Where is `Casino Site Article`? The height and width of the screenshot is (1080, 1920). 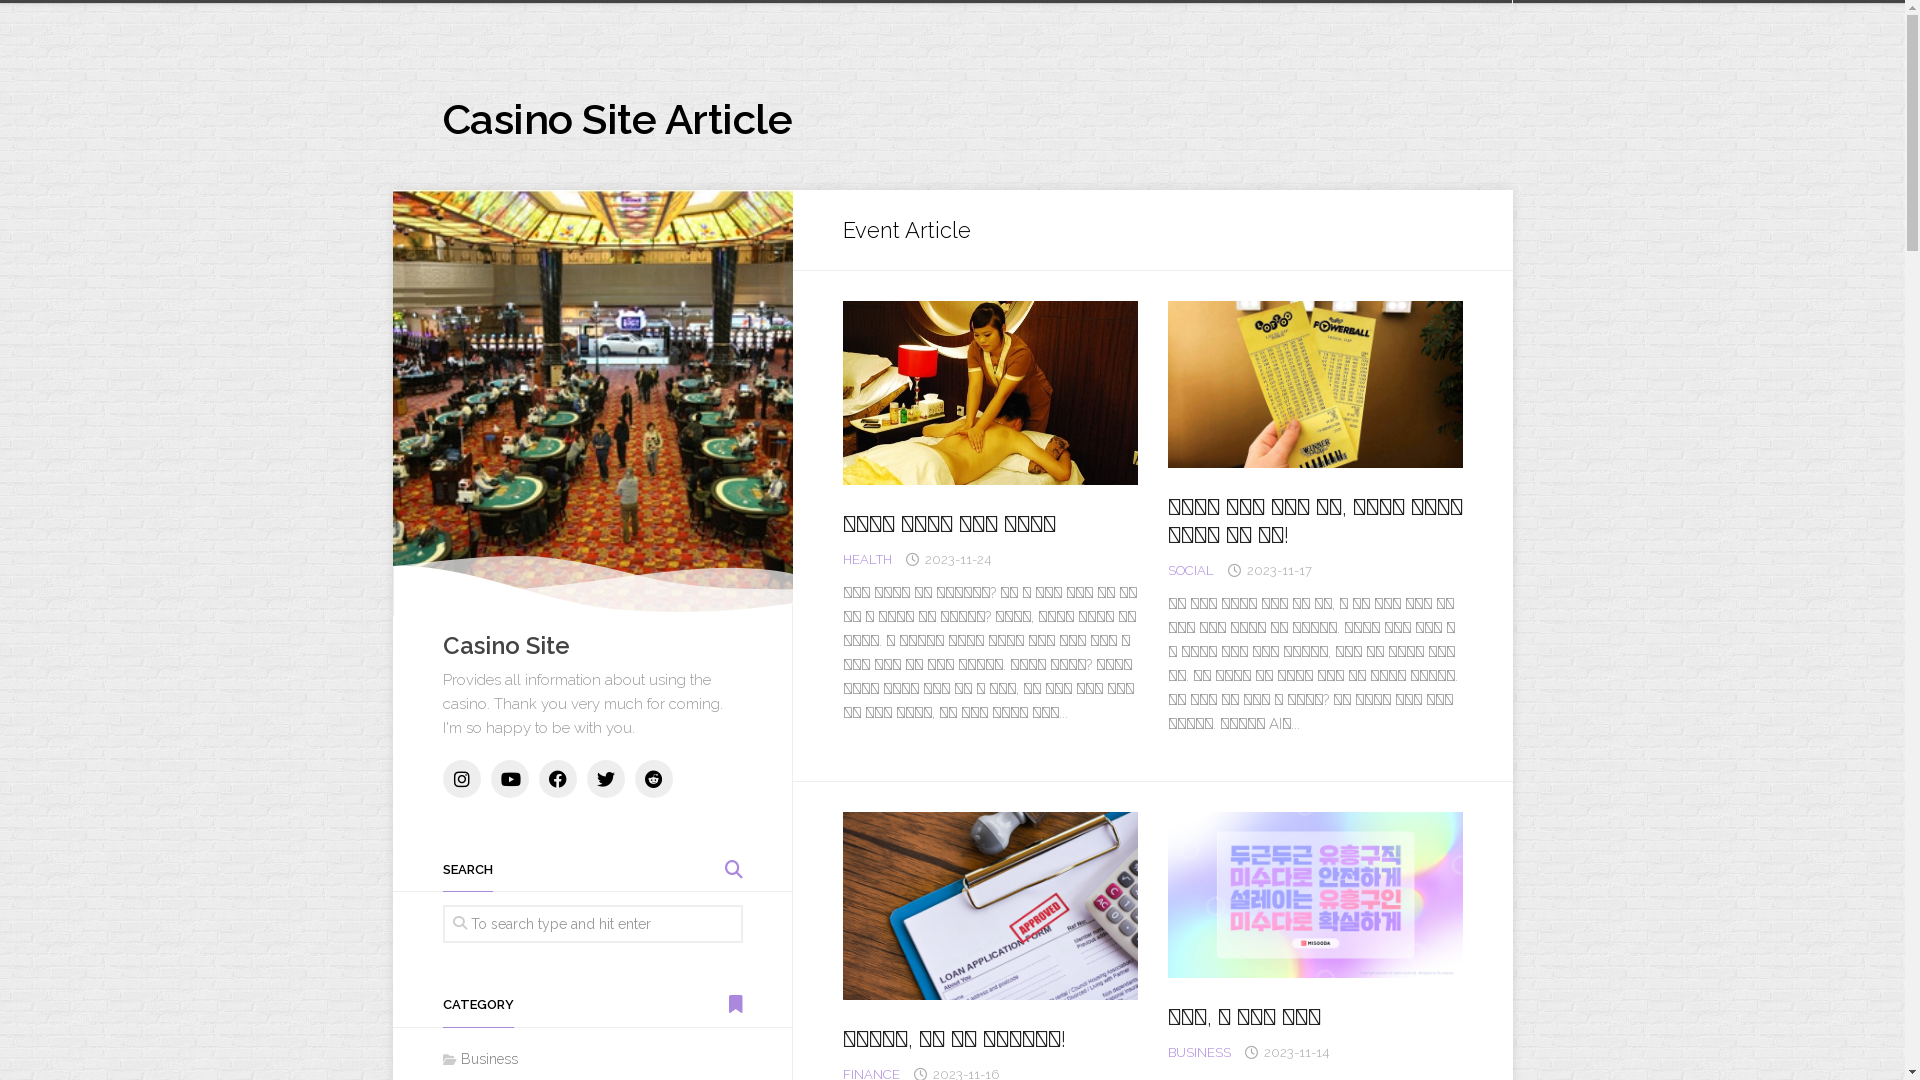
Casino Site Article is located at coordinates (617, 120).